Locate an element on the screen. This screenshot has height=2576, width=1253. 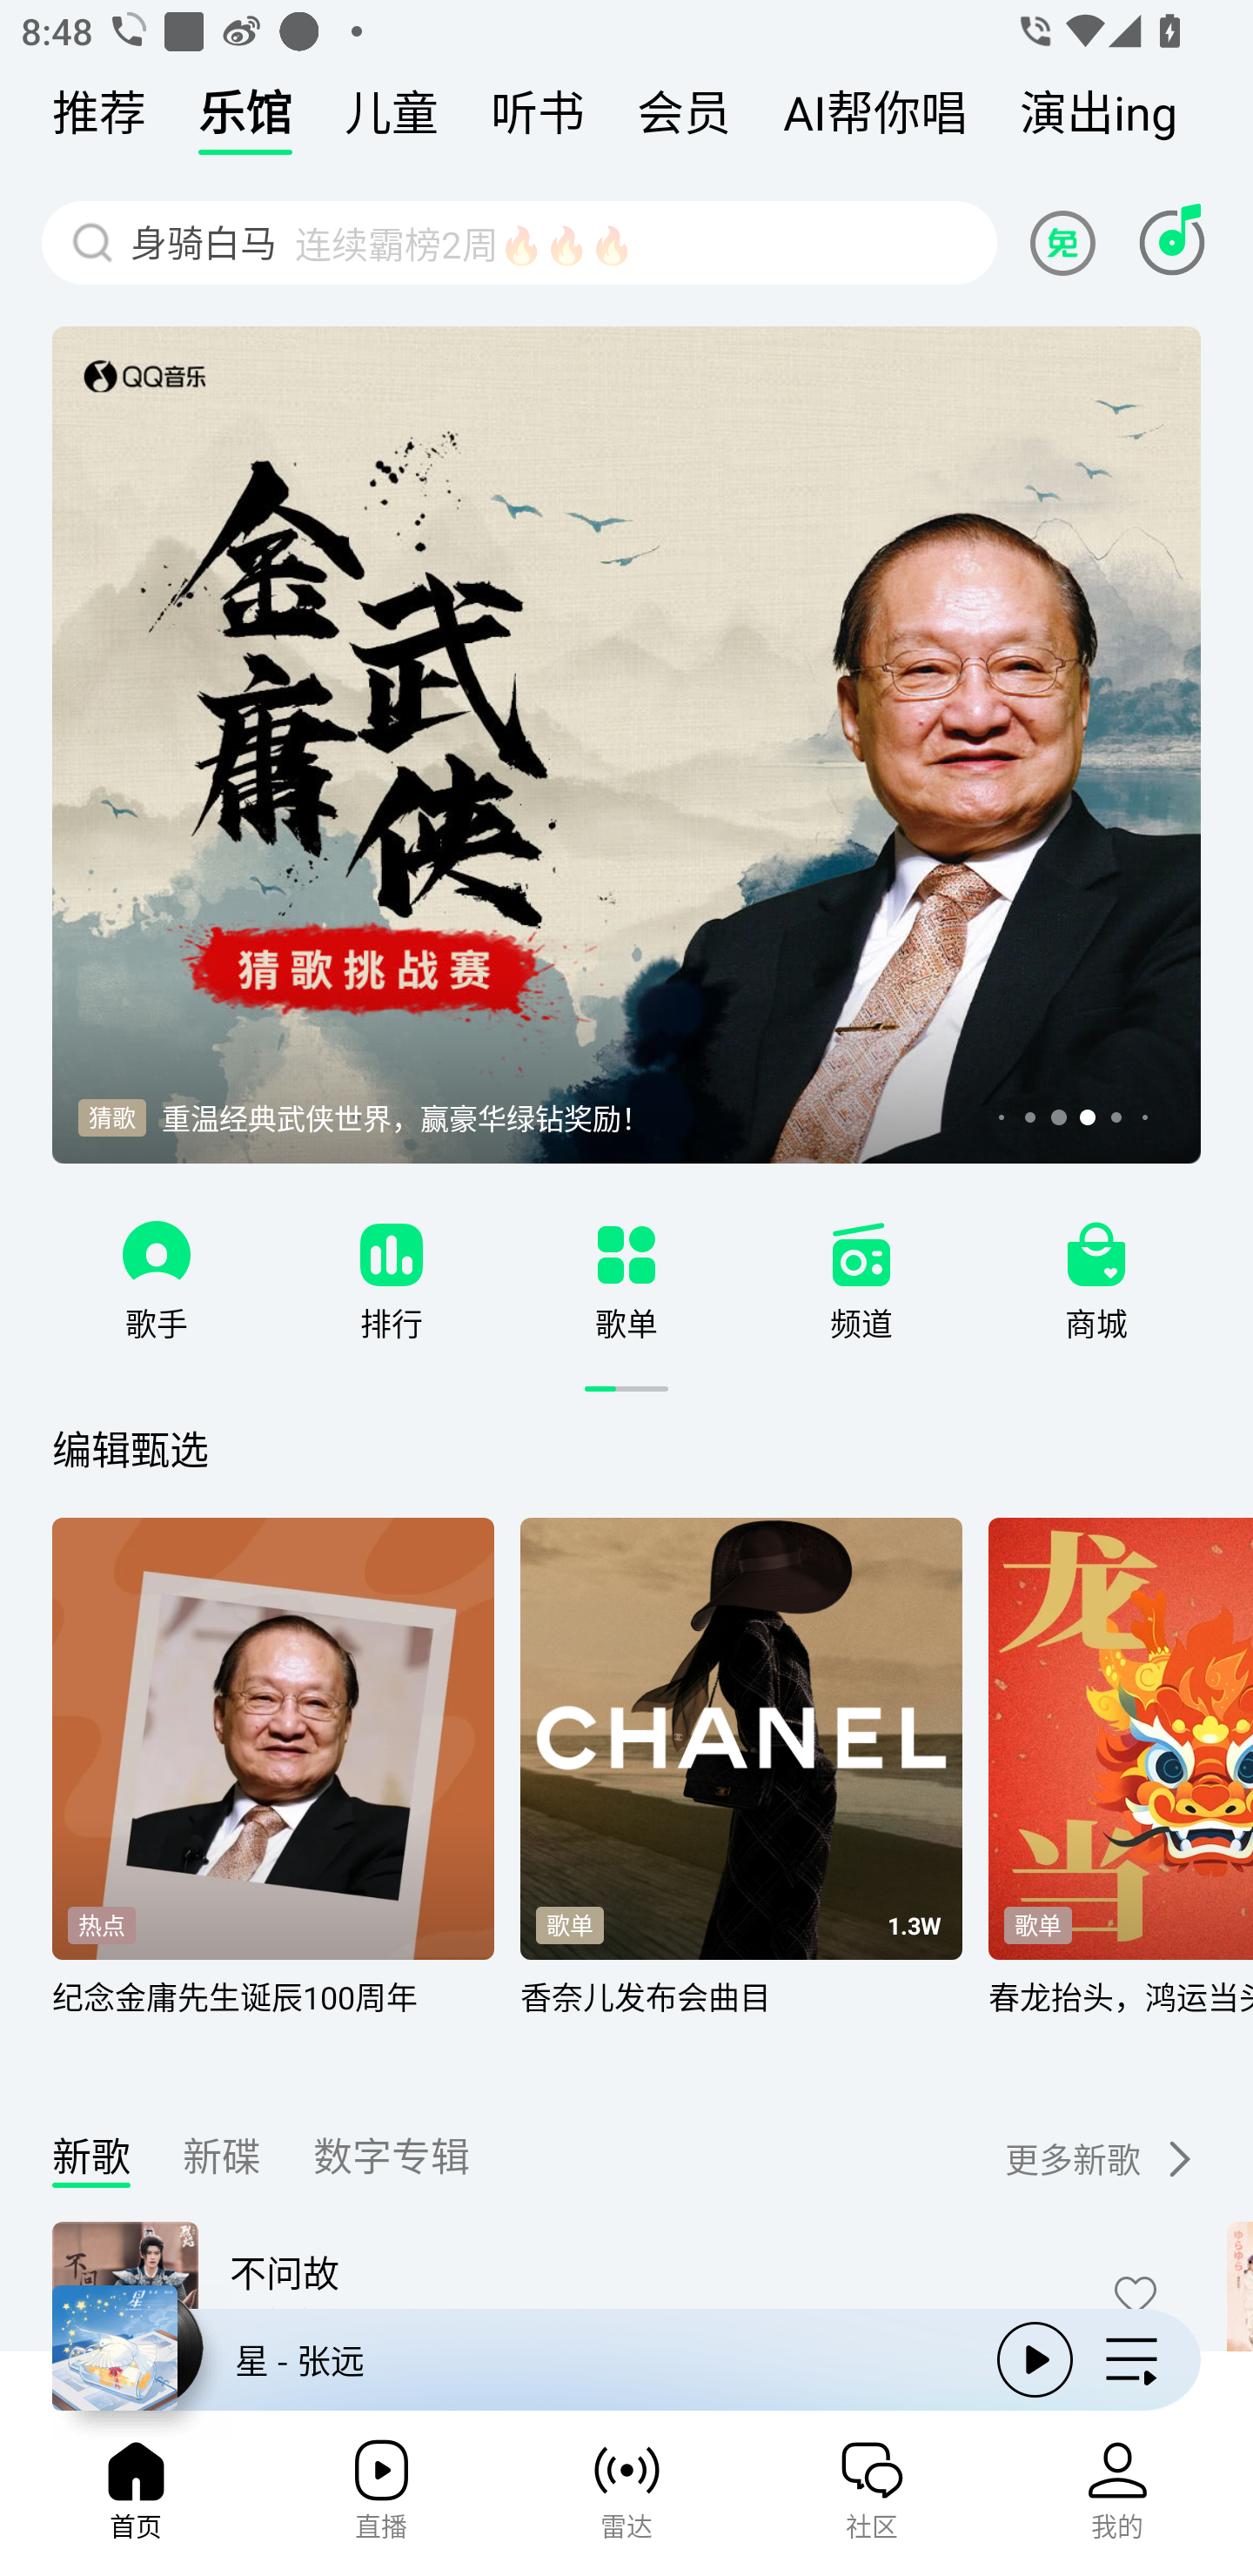
乐馆 is located at coordinates (245, 120).